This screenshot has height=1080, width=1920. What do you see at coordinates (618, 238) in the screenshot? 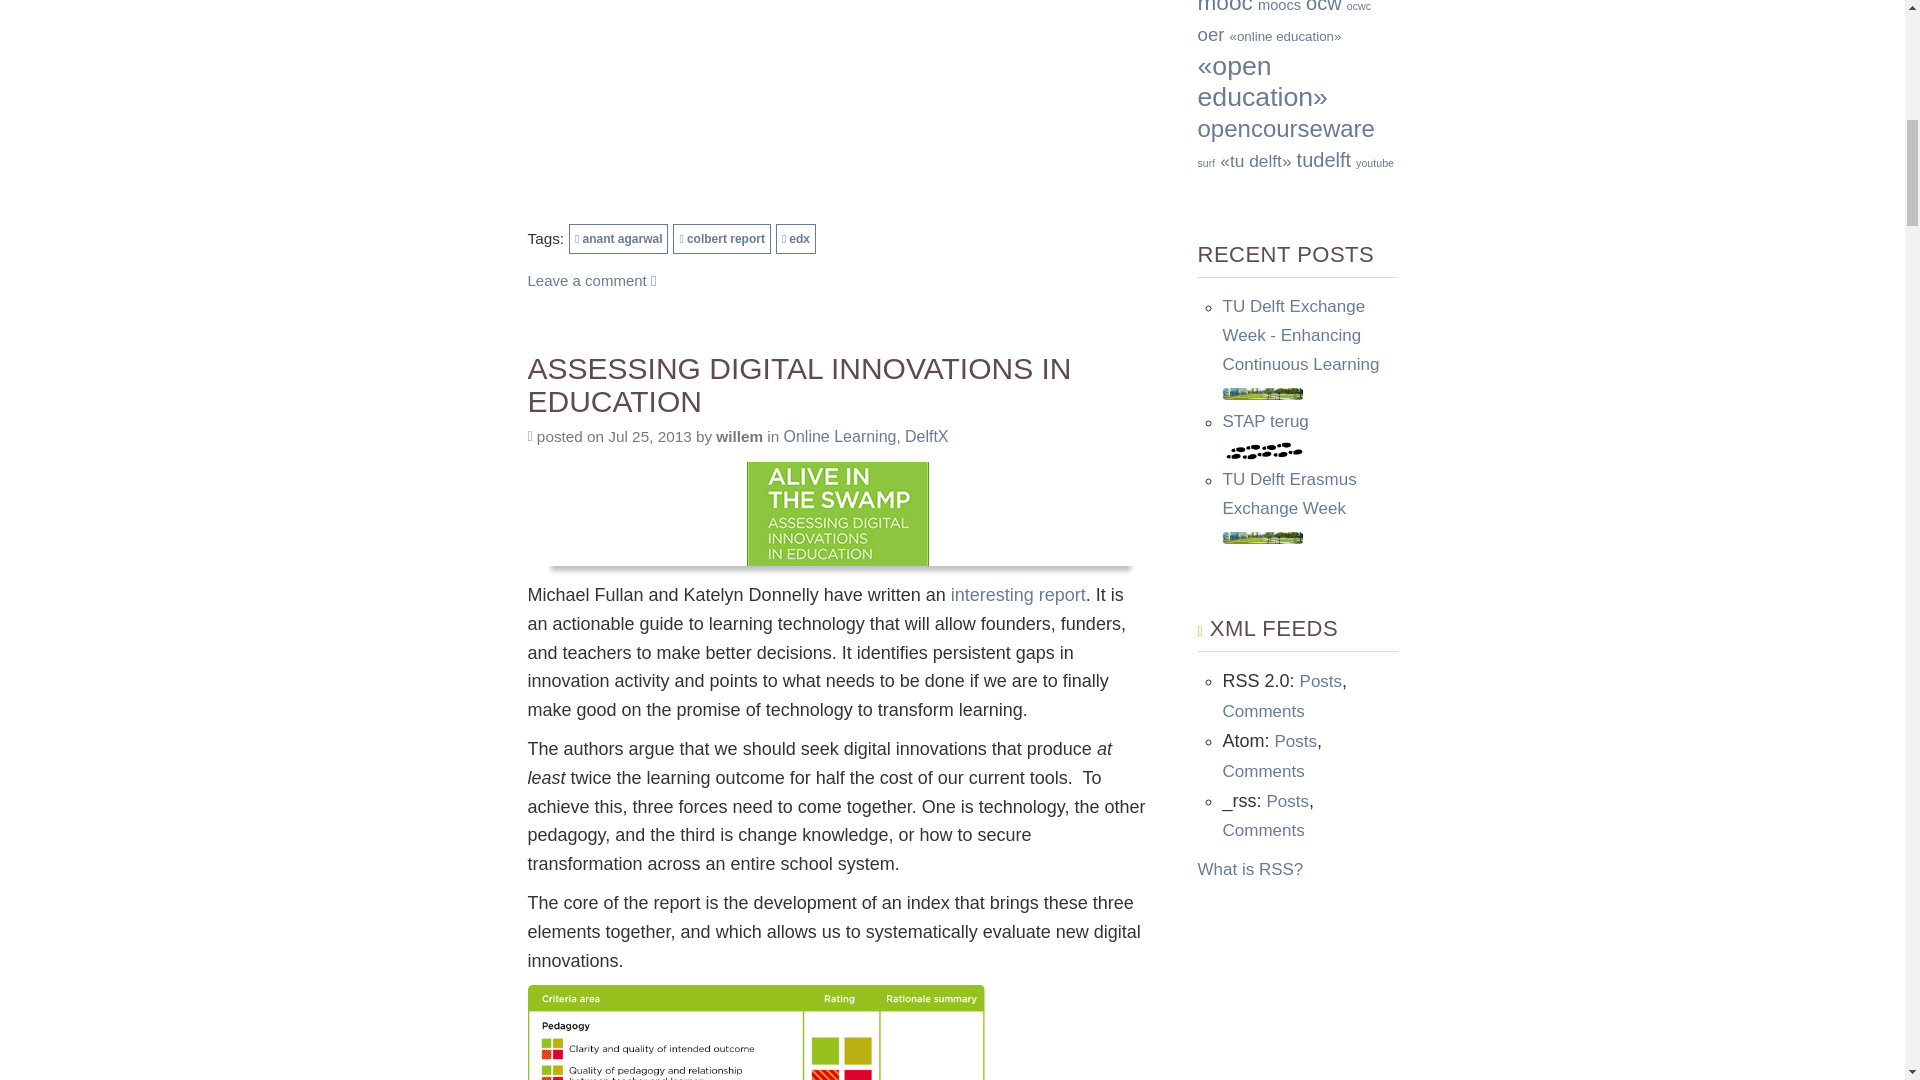
I see `anant agarwal` at bounding box center [618, 238].